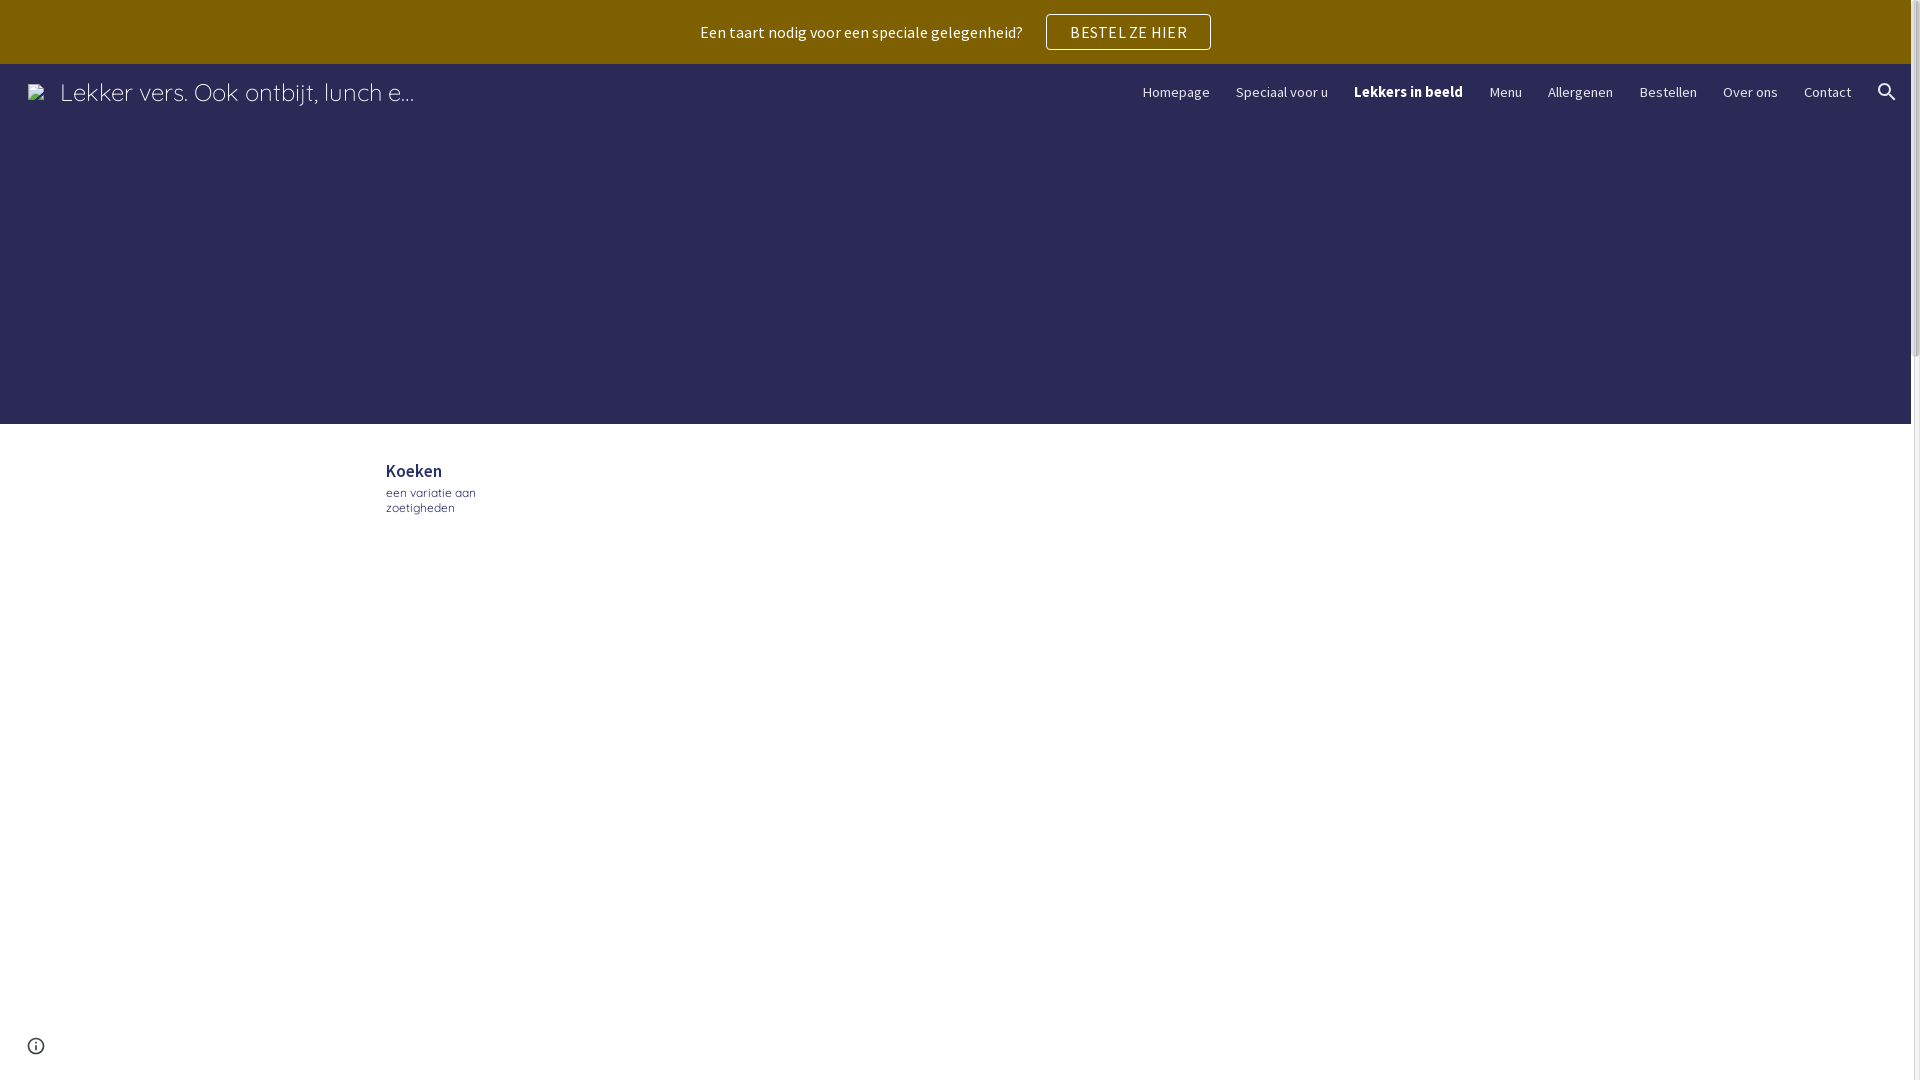  What do you see at coordinates (1506, 92) in the screenshot?
I see `Menu` at bounding box center [1506, 92].